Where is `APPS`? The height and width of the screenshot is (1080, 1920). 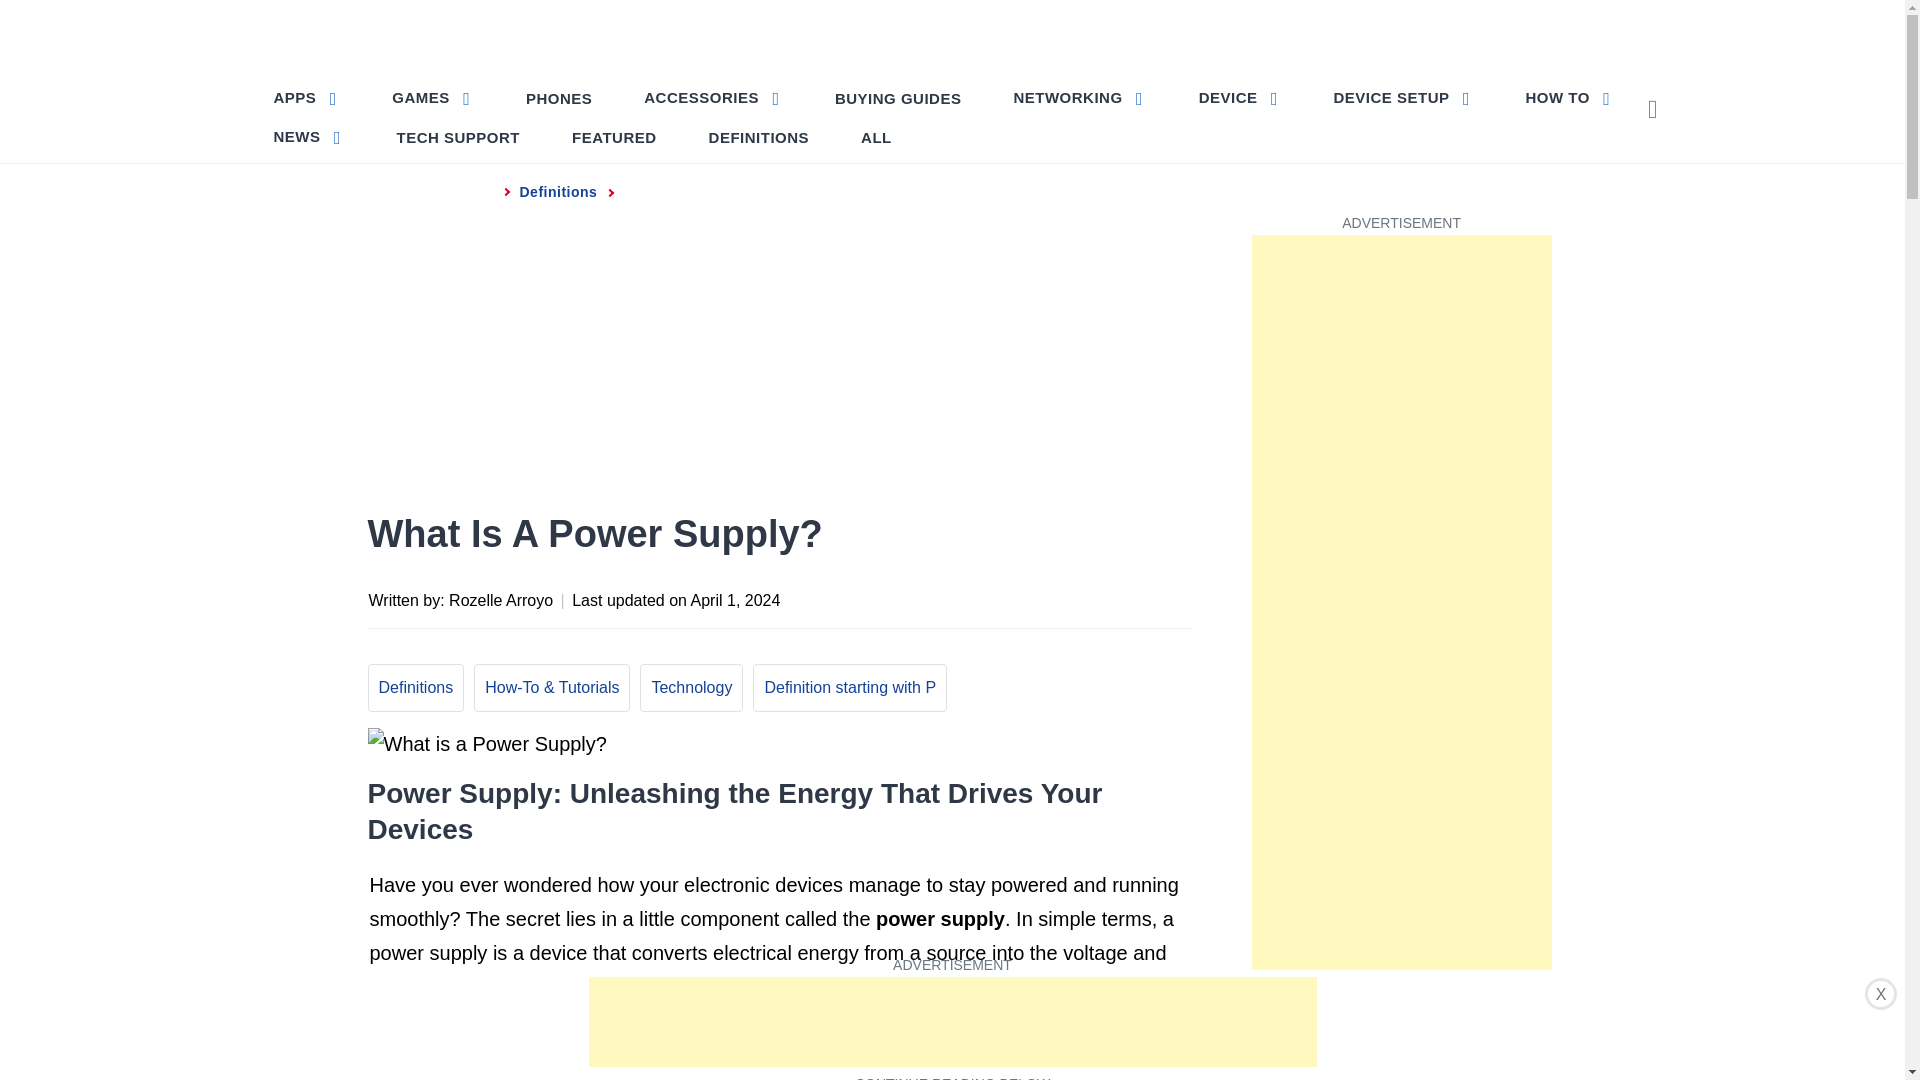
APPS is located at coordinates (308, 96).